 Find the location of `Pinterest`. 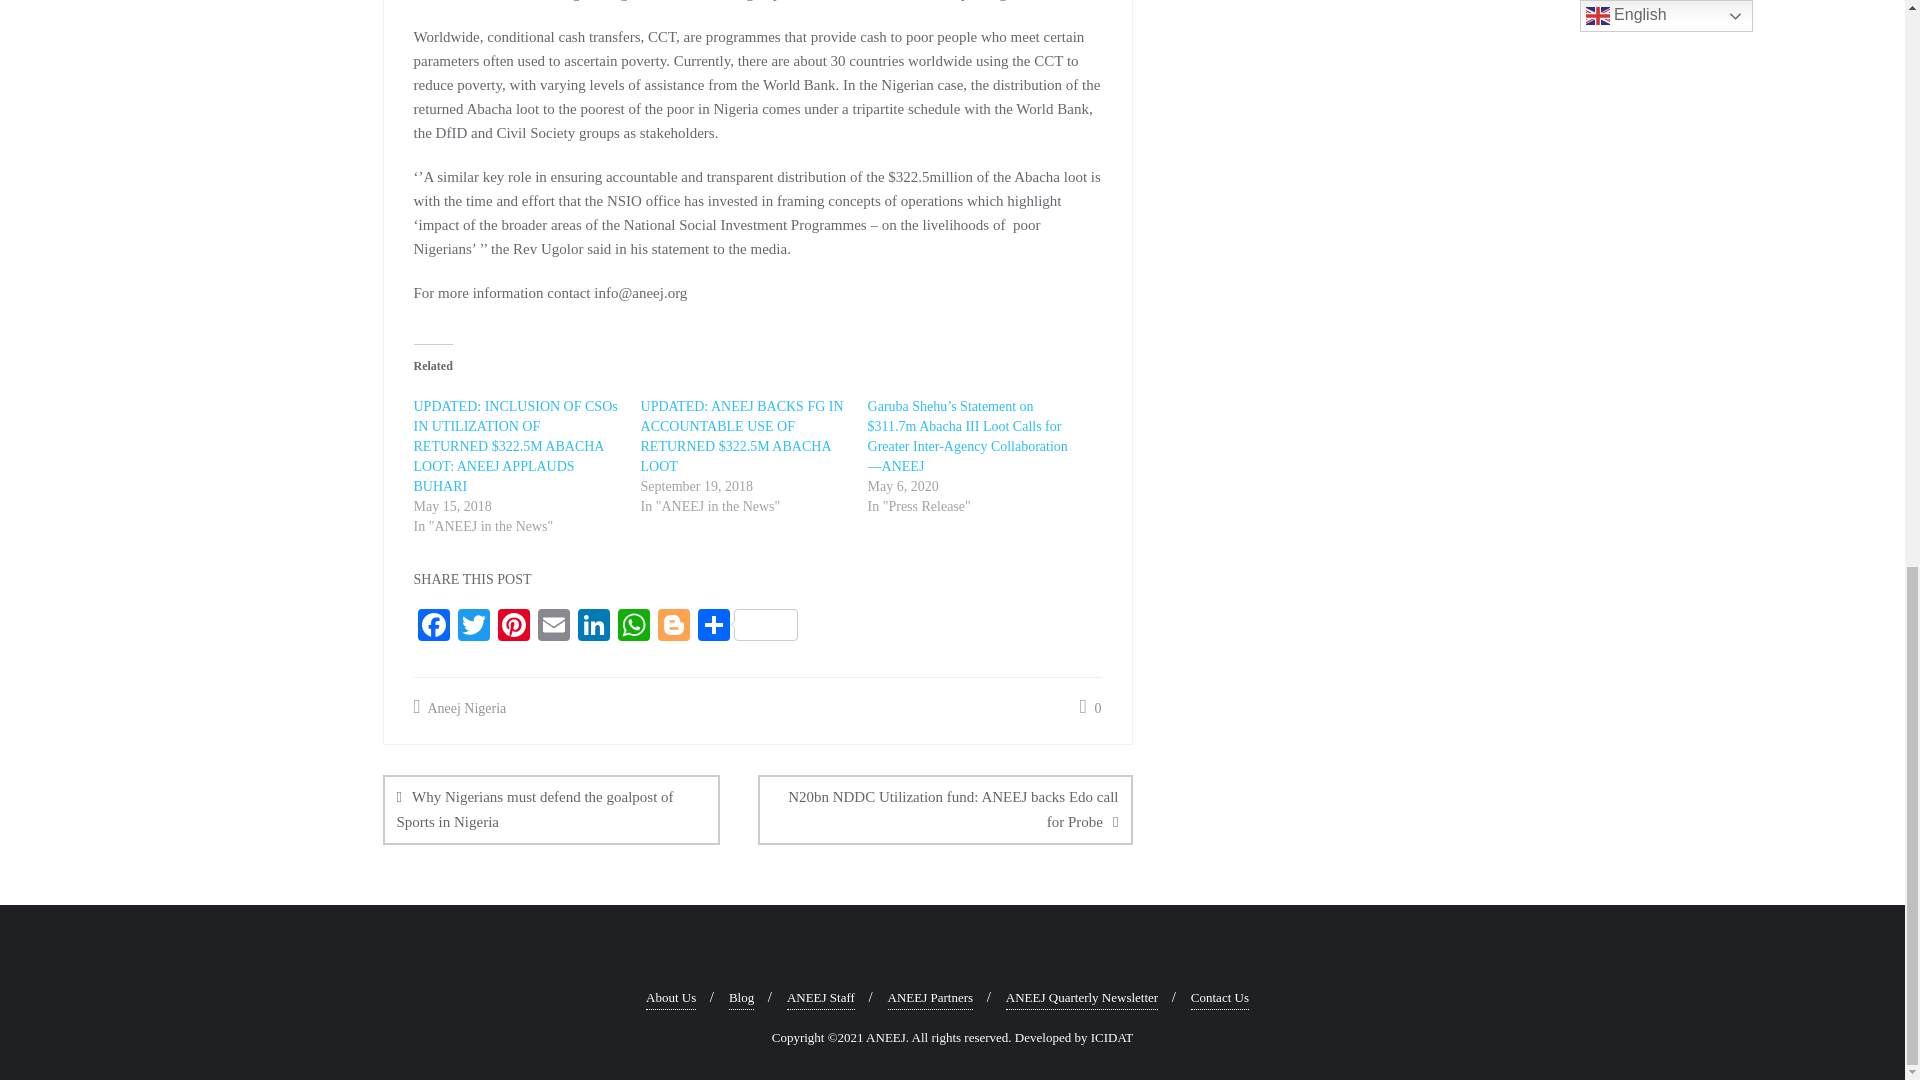

Pinterest is located at coordinates (513, 627).